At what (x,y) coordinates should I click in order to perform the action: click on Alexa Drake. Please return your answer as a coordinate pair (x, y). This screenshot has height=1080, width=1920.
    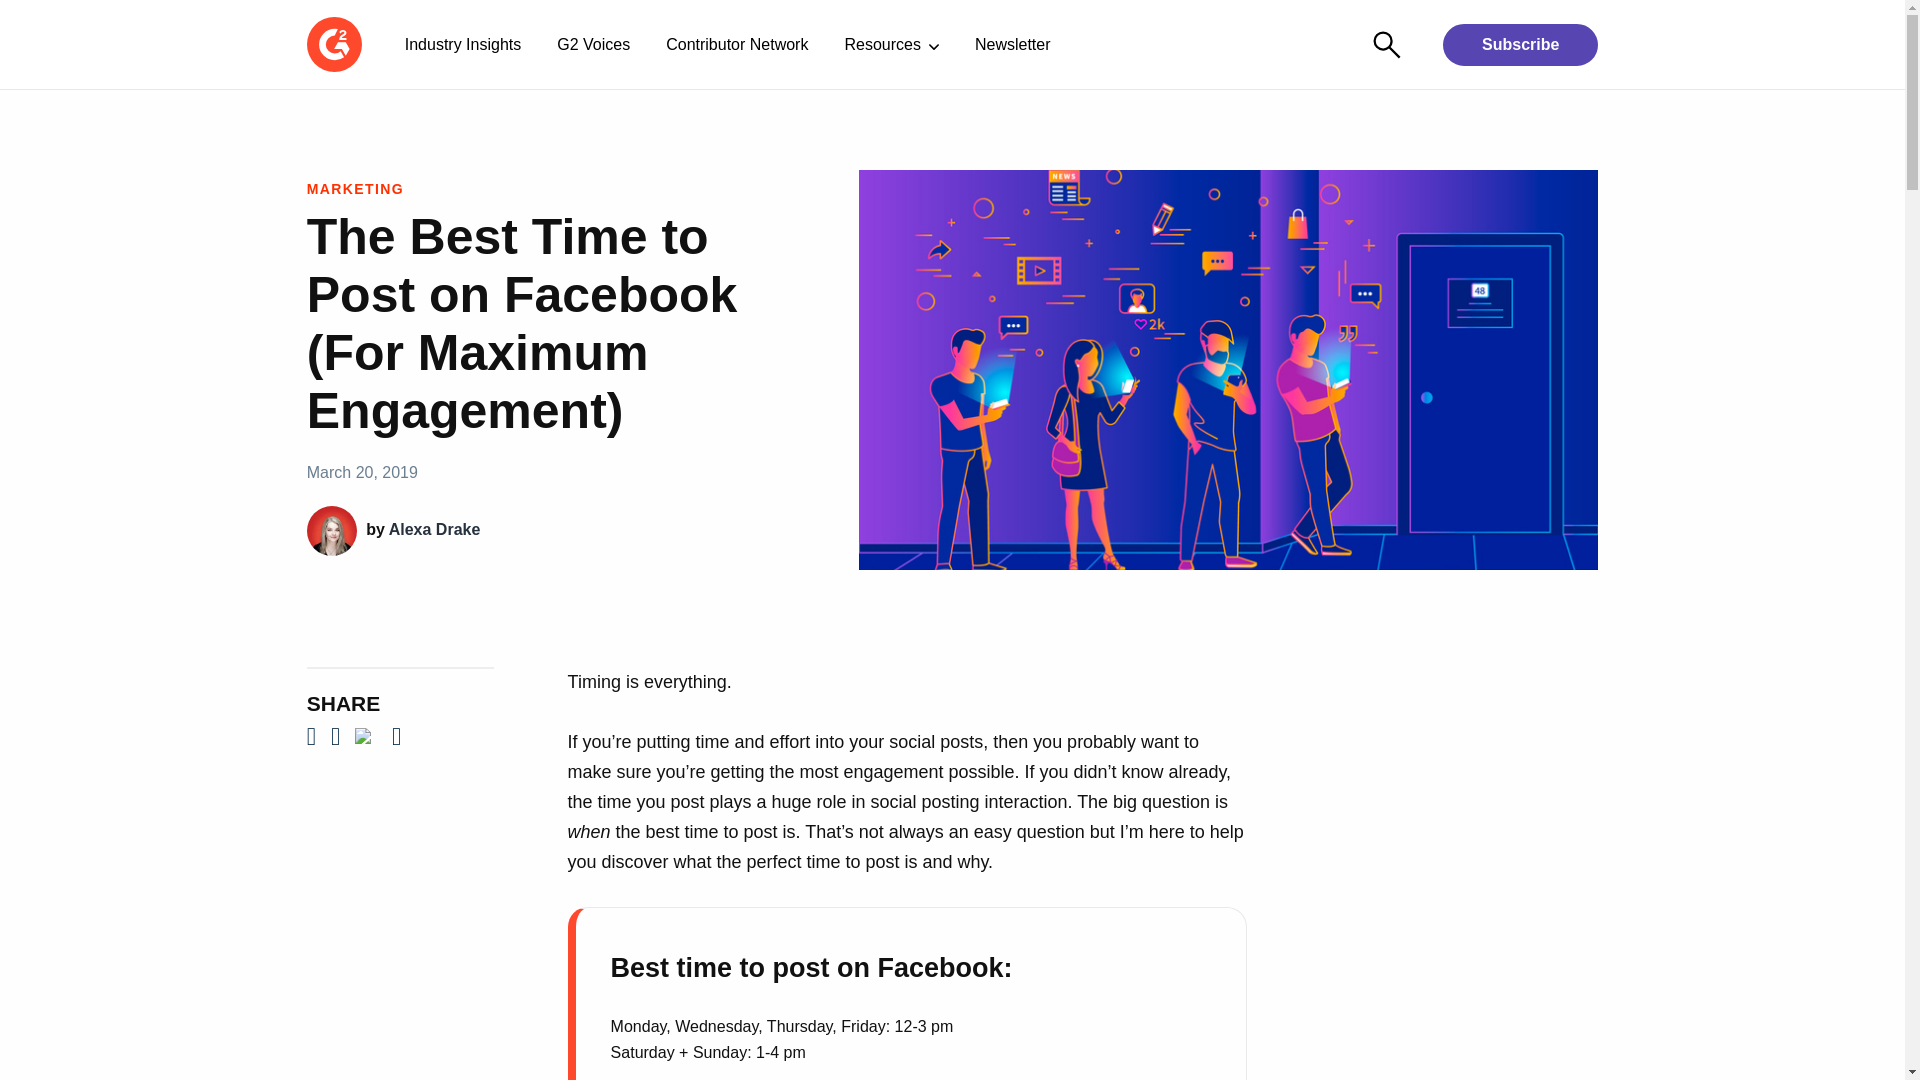
    Looking at the image, I should click on (435, 528).